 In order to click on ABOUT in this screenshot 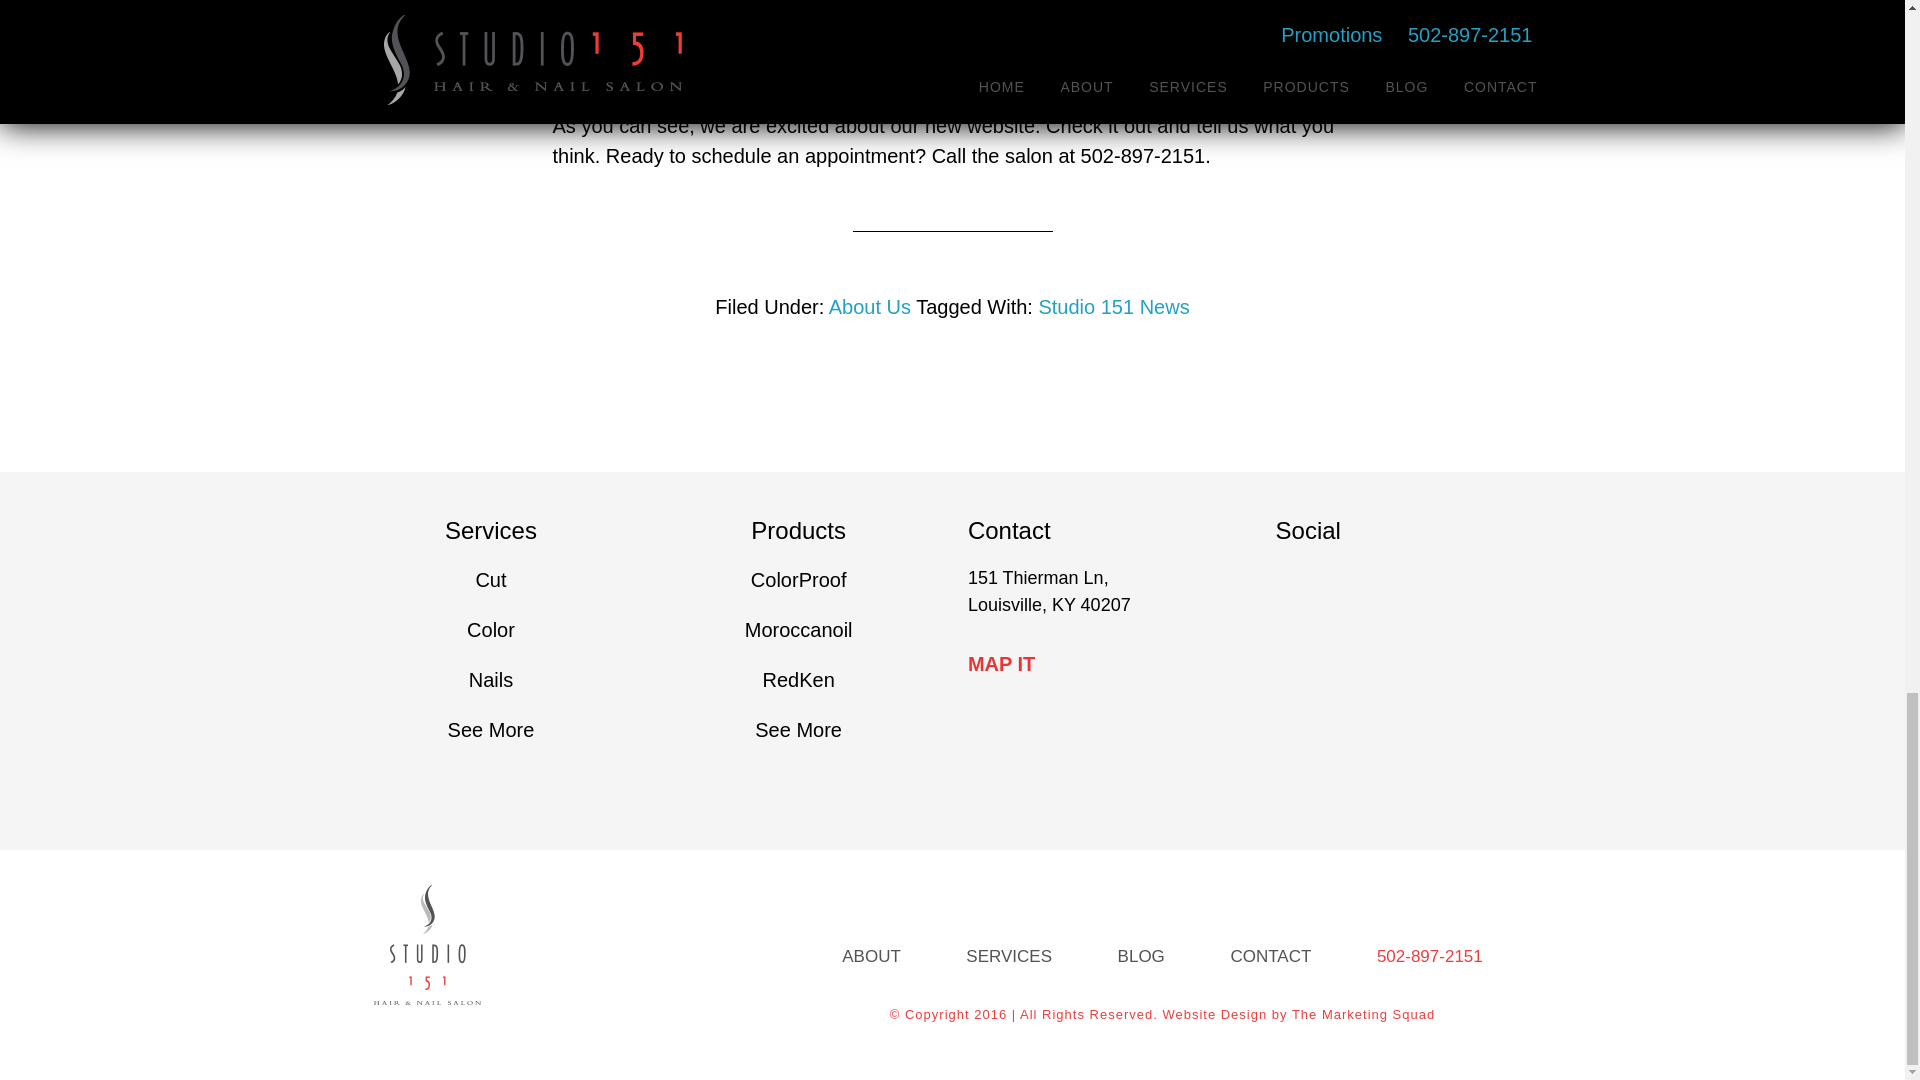, I will do `click(872, 956)`.